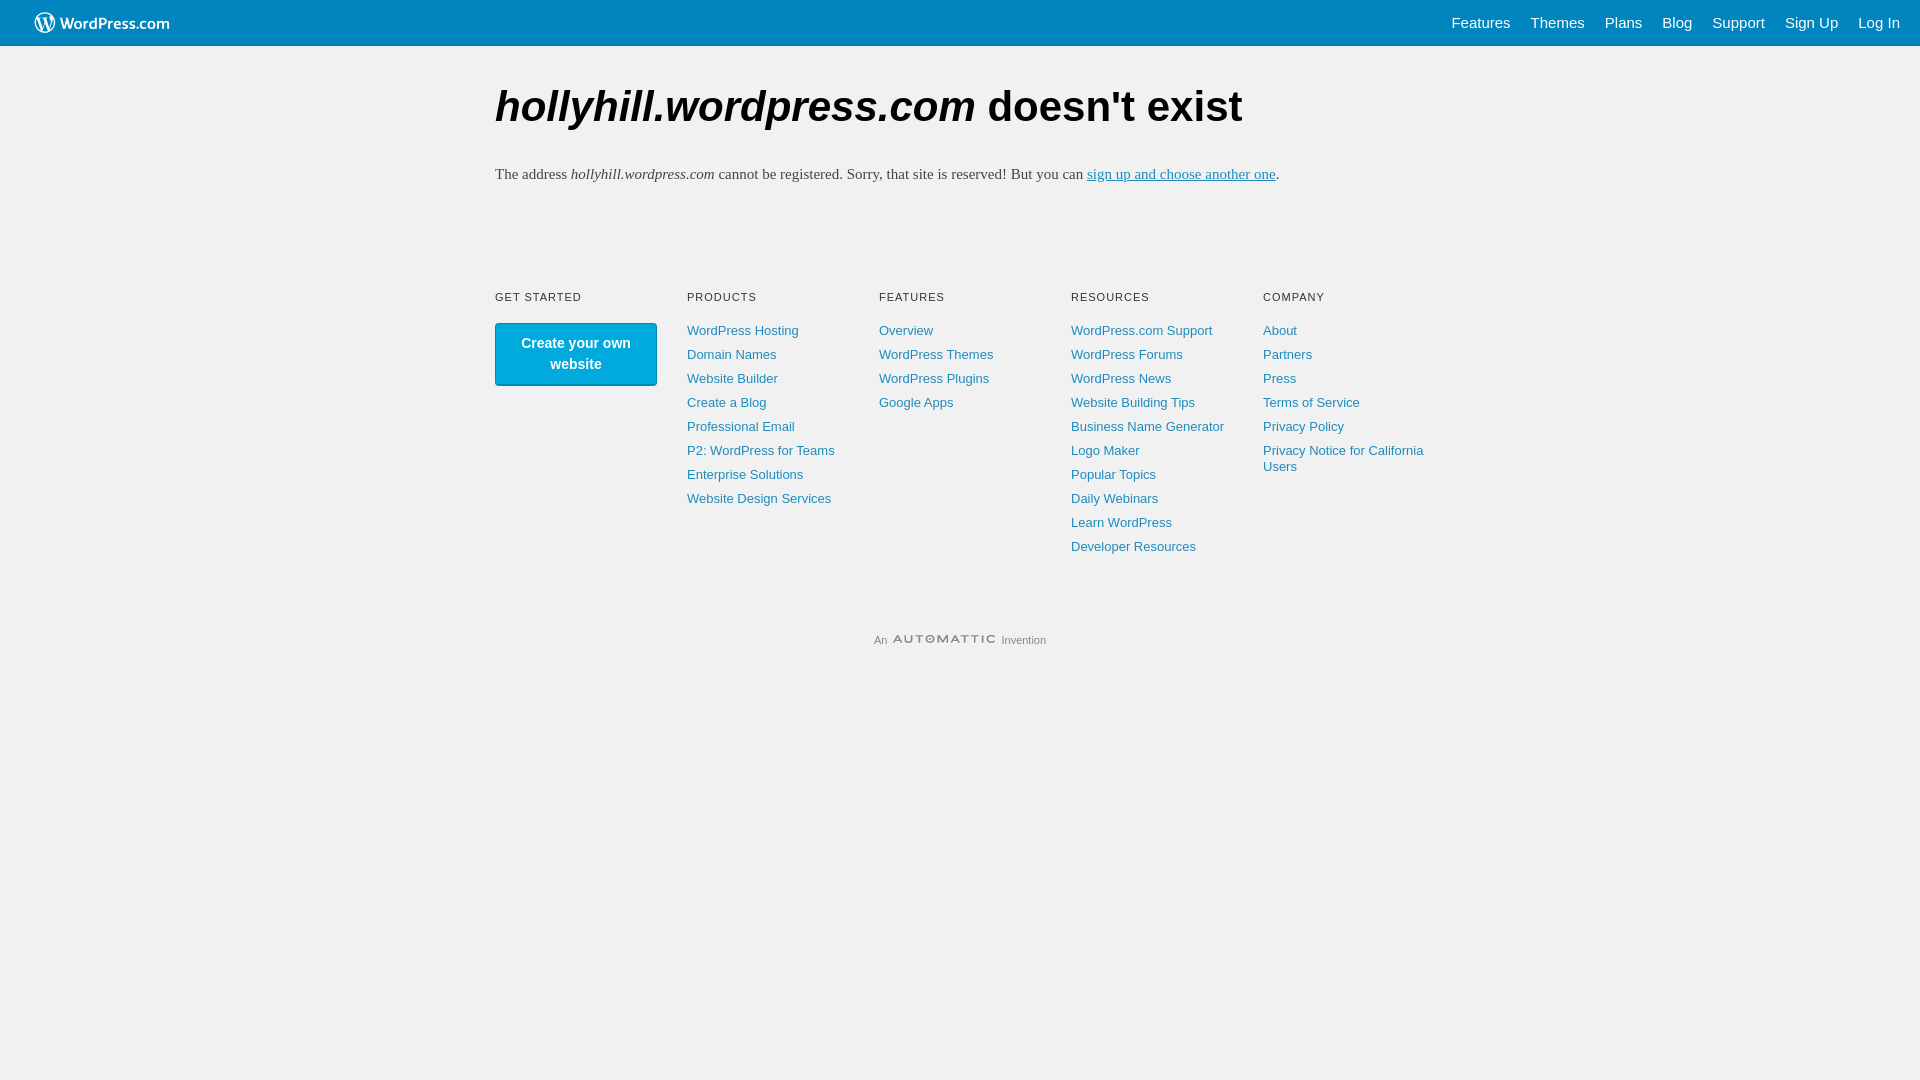  I want to click on P2: WordPress for Teams, so click(761, 450).